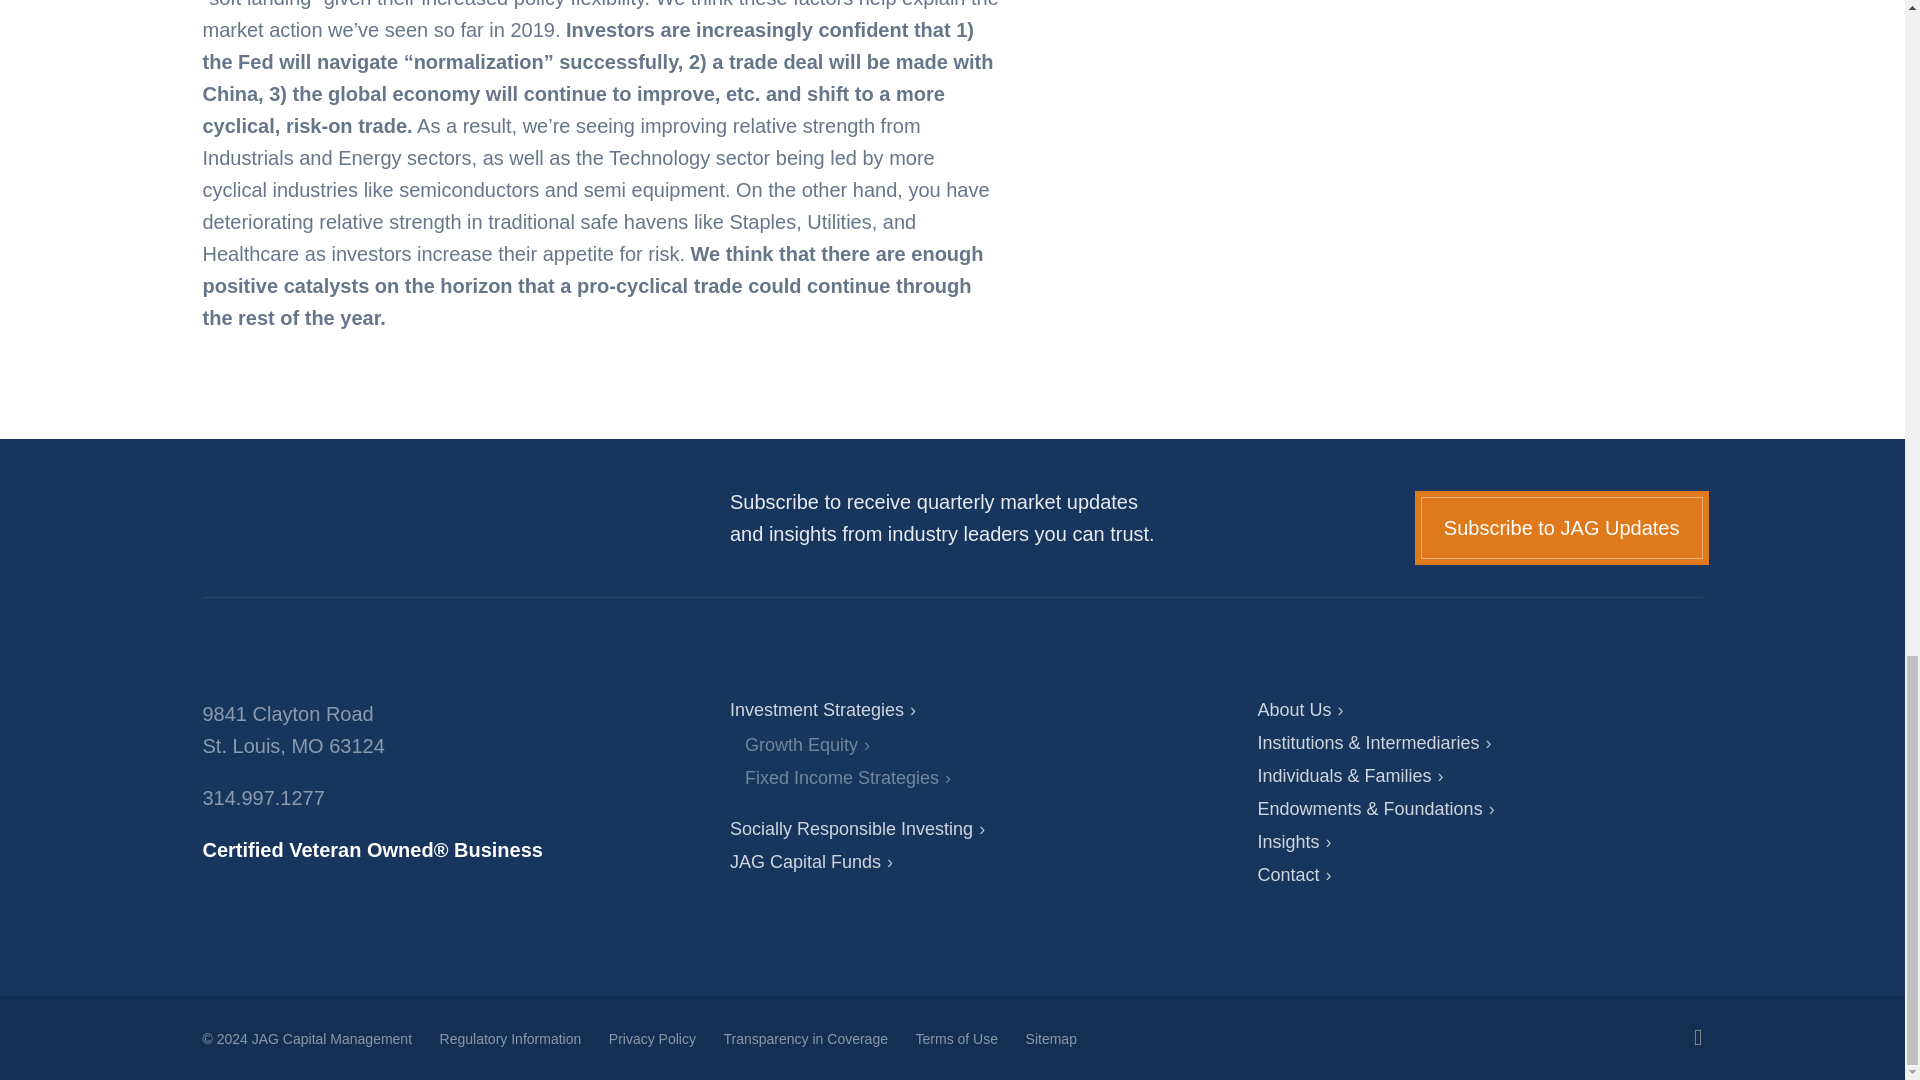  What do you see at coordinates (1051, 1038) in the screenshot?
I see `Sitemap` at bounding box center [1051, 1038].